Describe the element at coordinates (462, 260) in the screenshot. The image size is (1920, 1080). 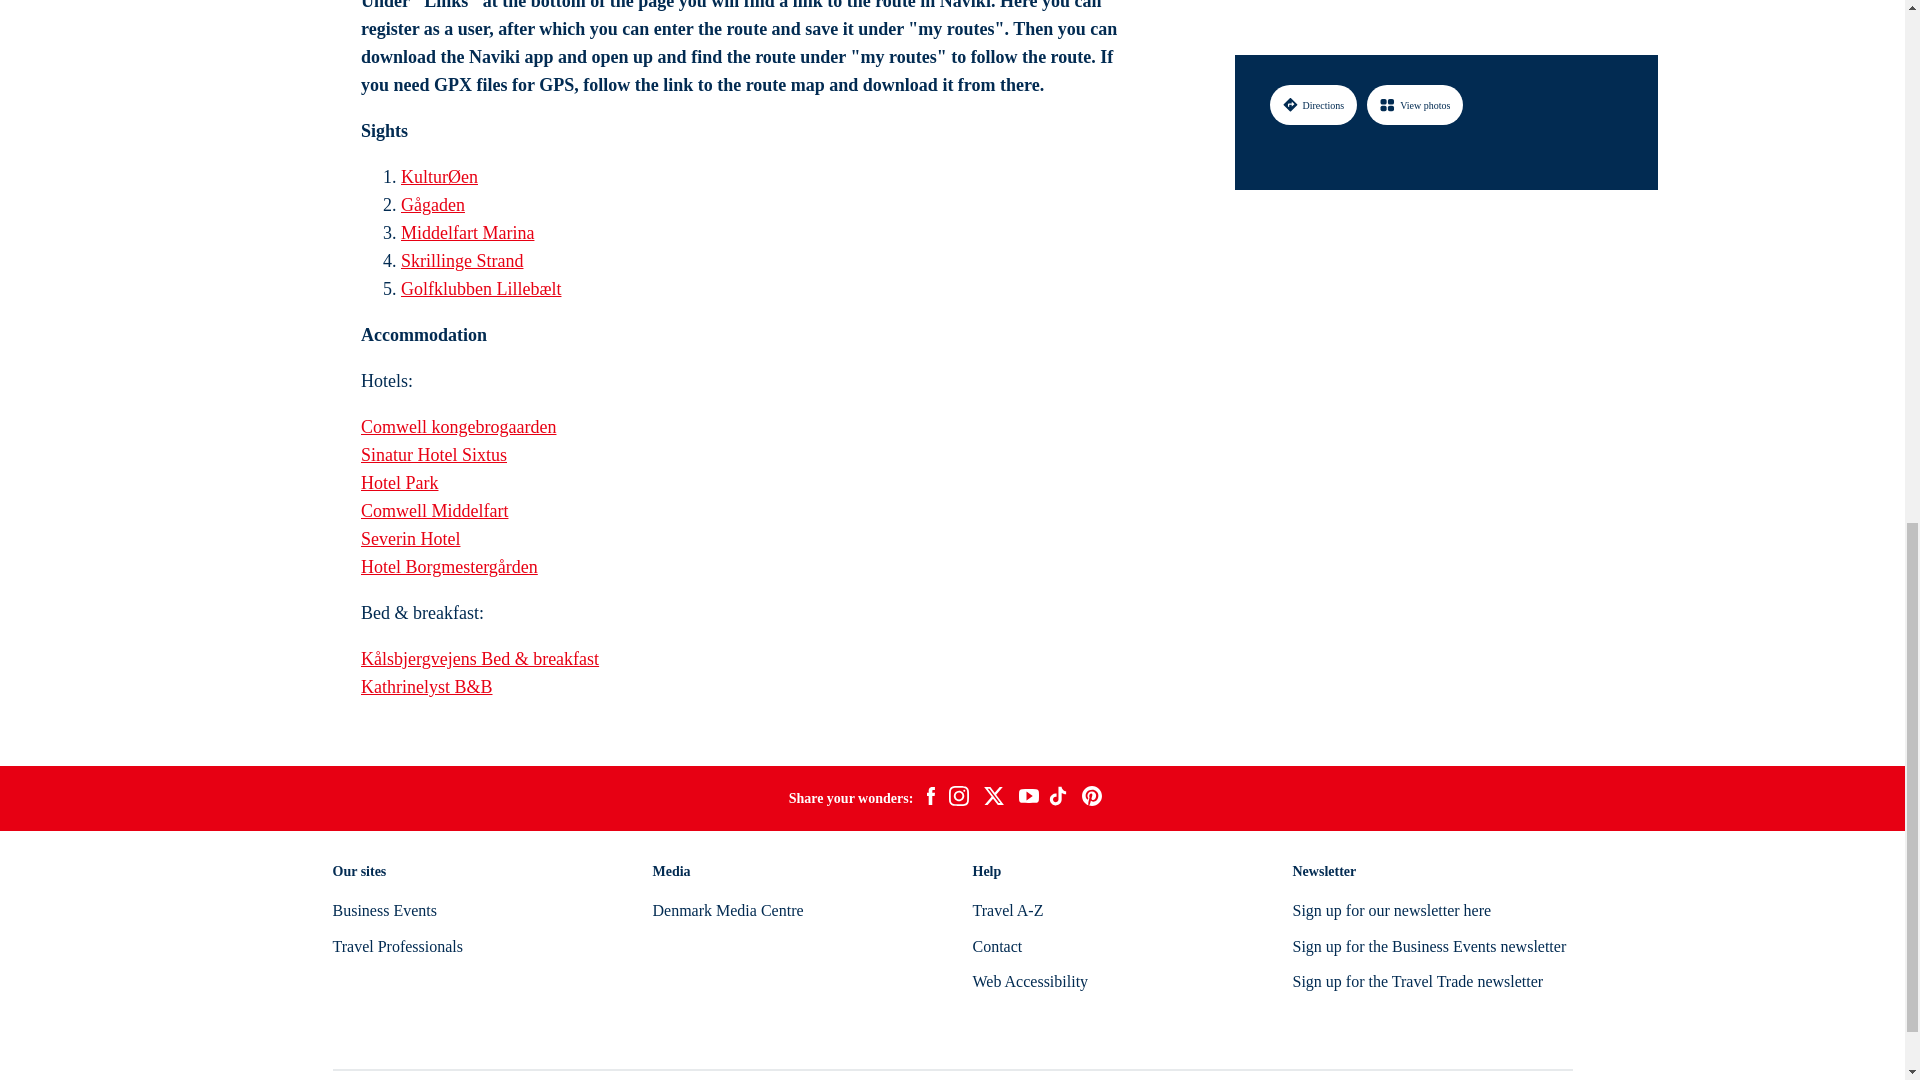
I see `Skrillinge Strand` at that location.